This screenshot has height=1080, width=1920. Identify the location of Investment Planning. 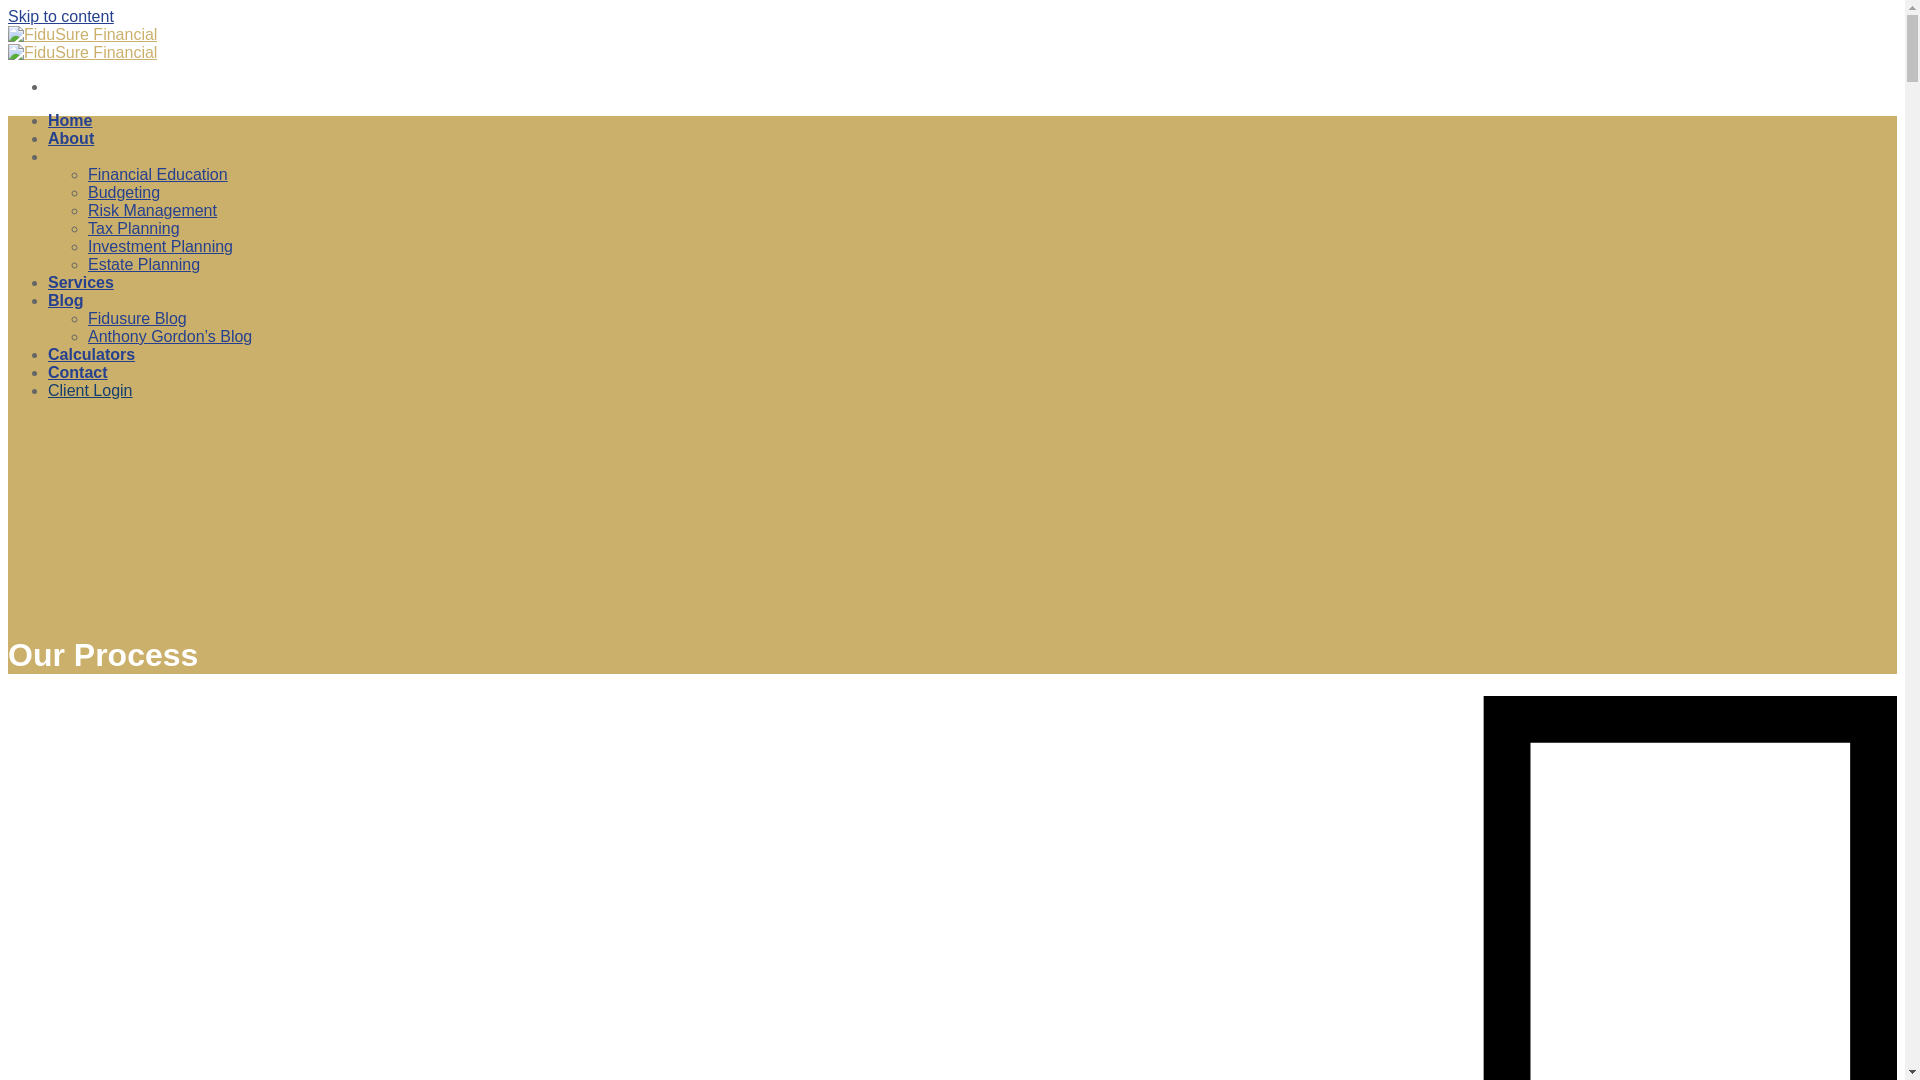
(160, 246).